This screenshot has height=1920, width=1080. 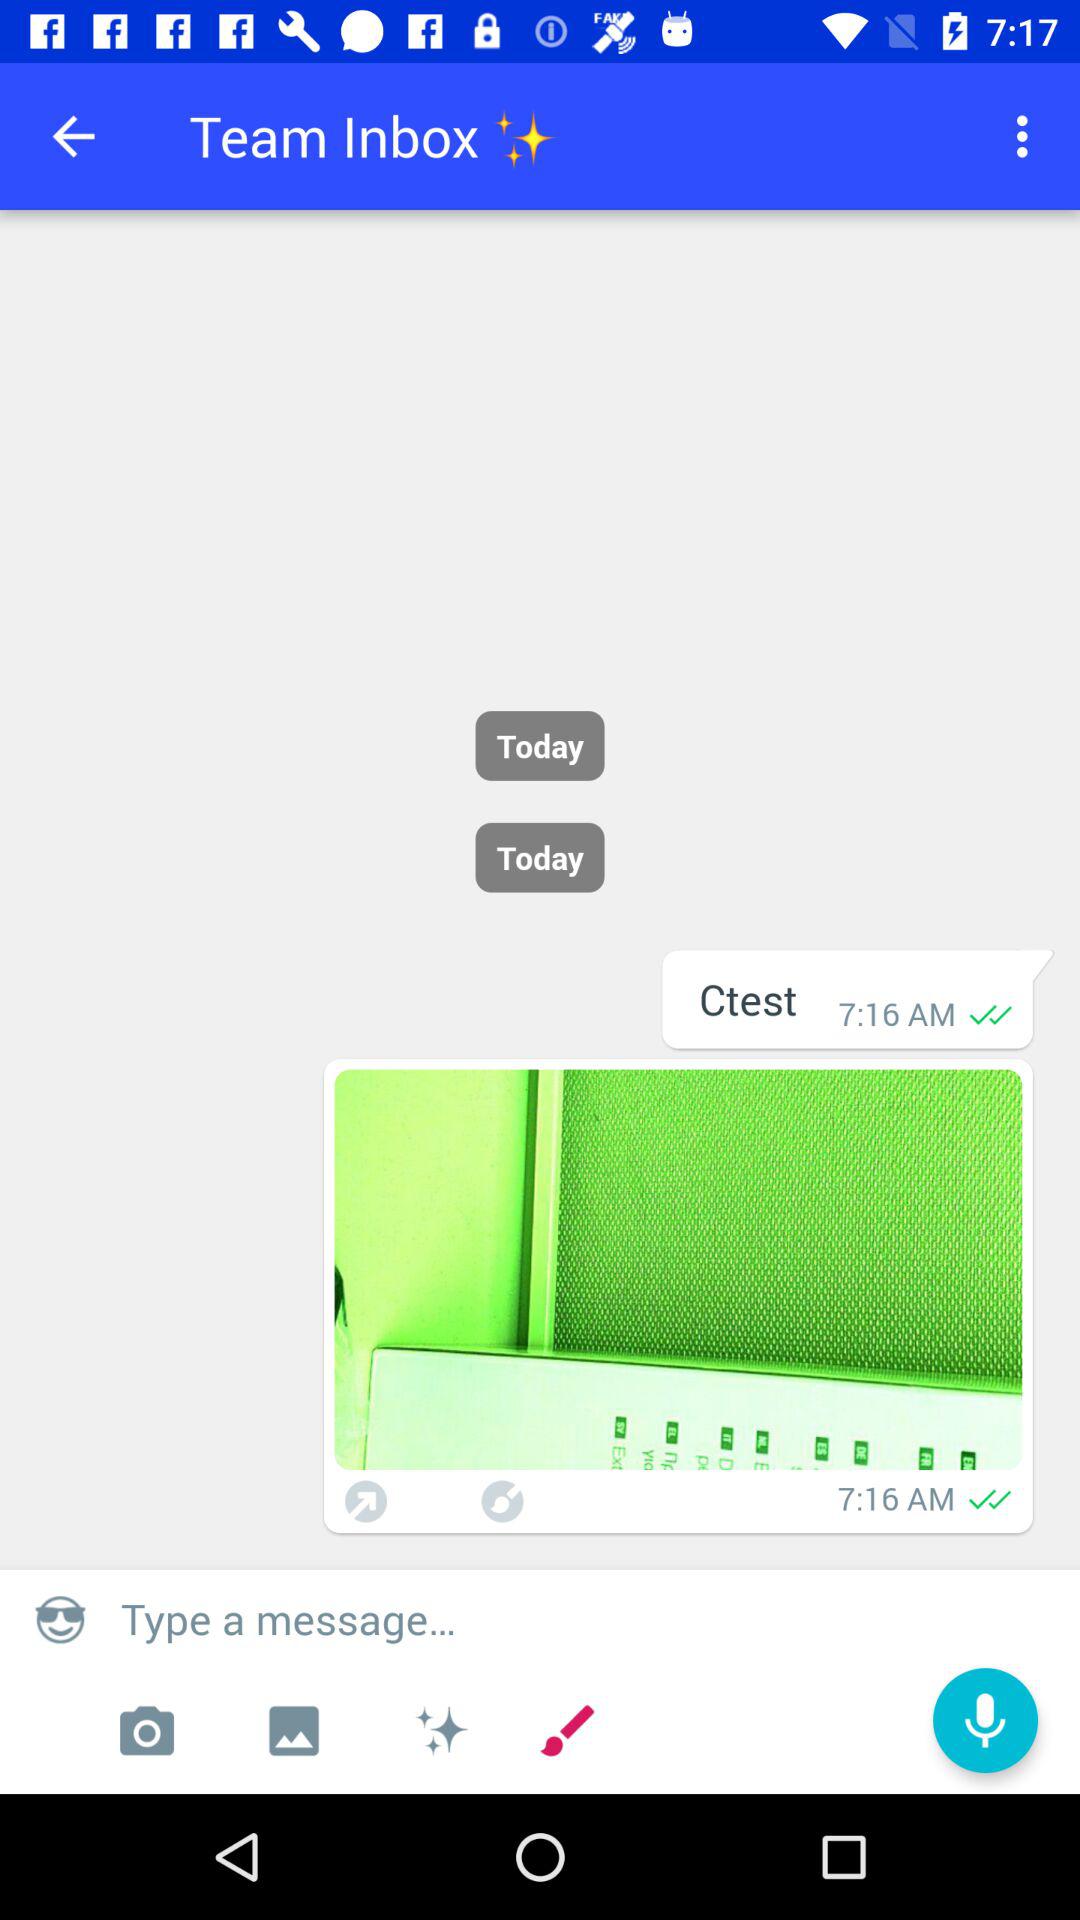 What do you see at coordinates (590, 1618) in the screenshot?
I see `insert message` at bounding box center [590, 1618].